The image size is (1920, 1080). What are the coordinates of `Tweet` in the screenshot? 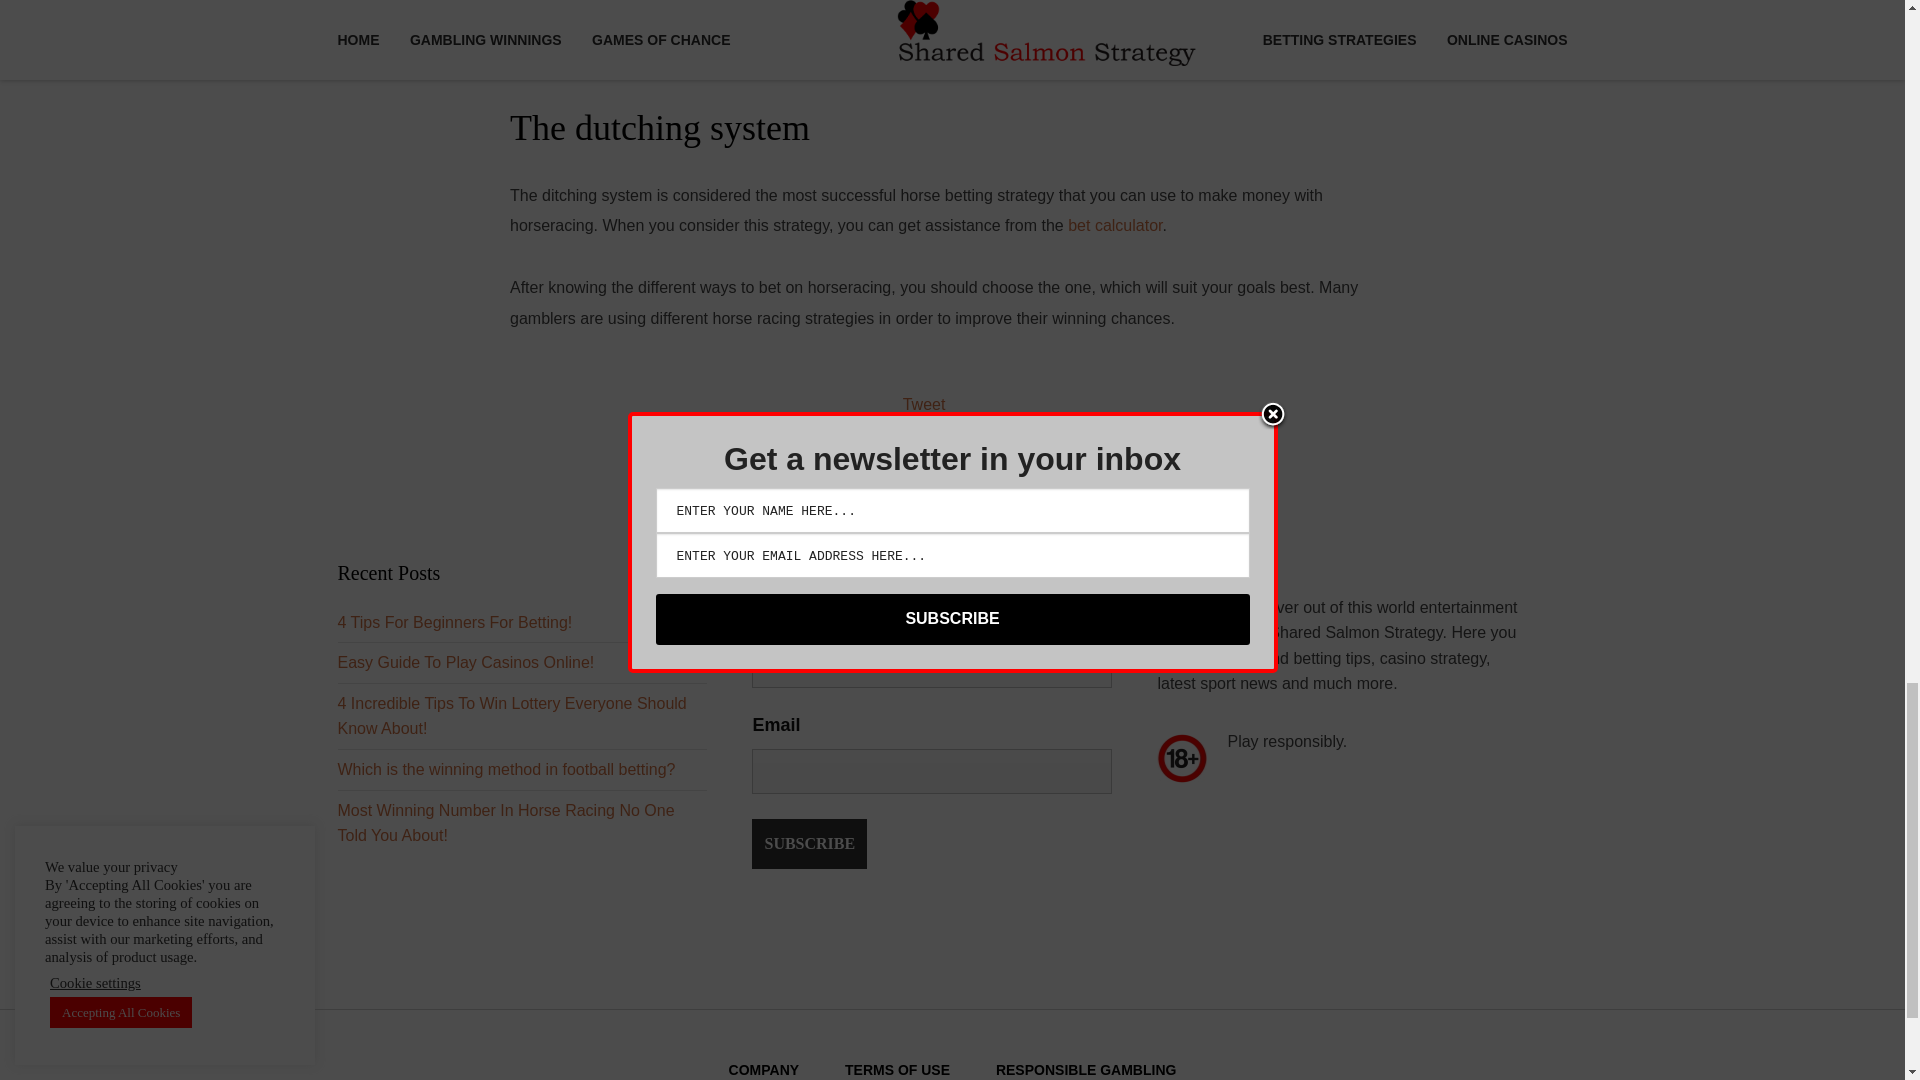 It's located at (924, 404).